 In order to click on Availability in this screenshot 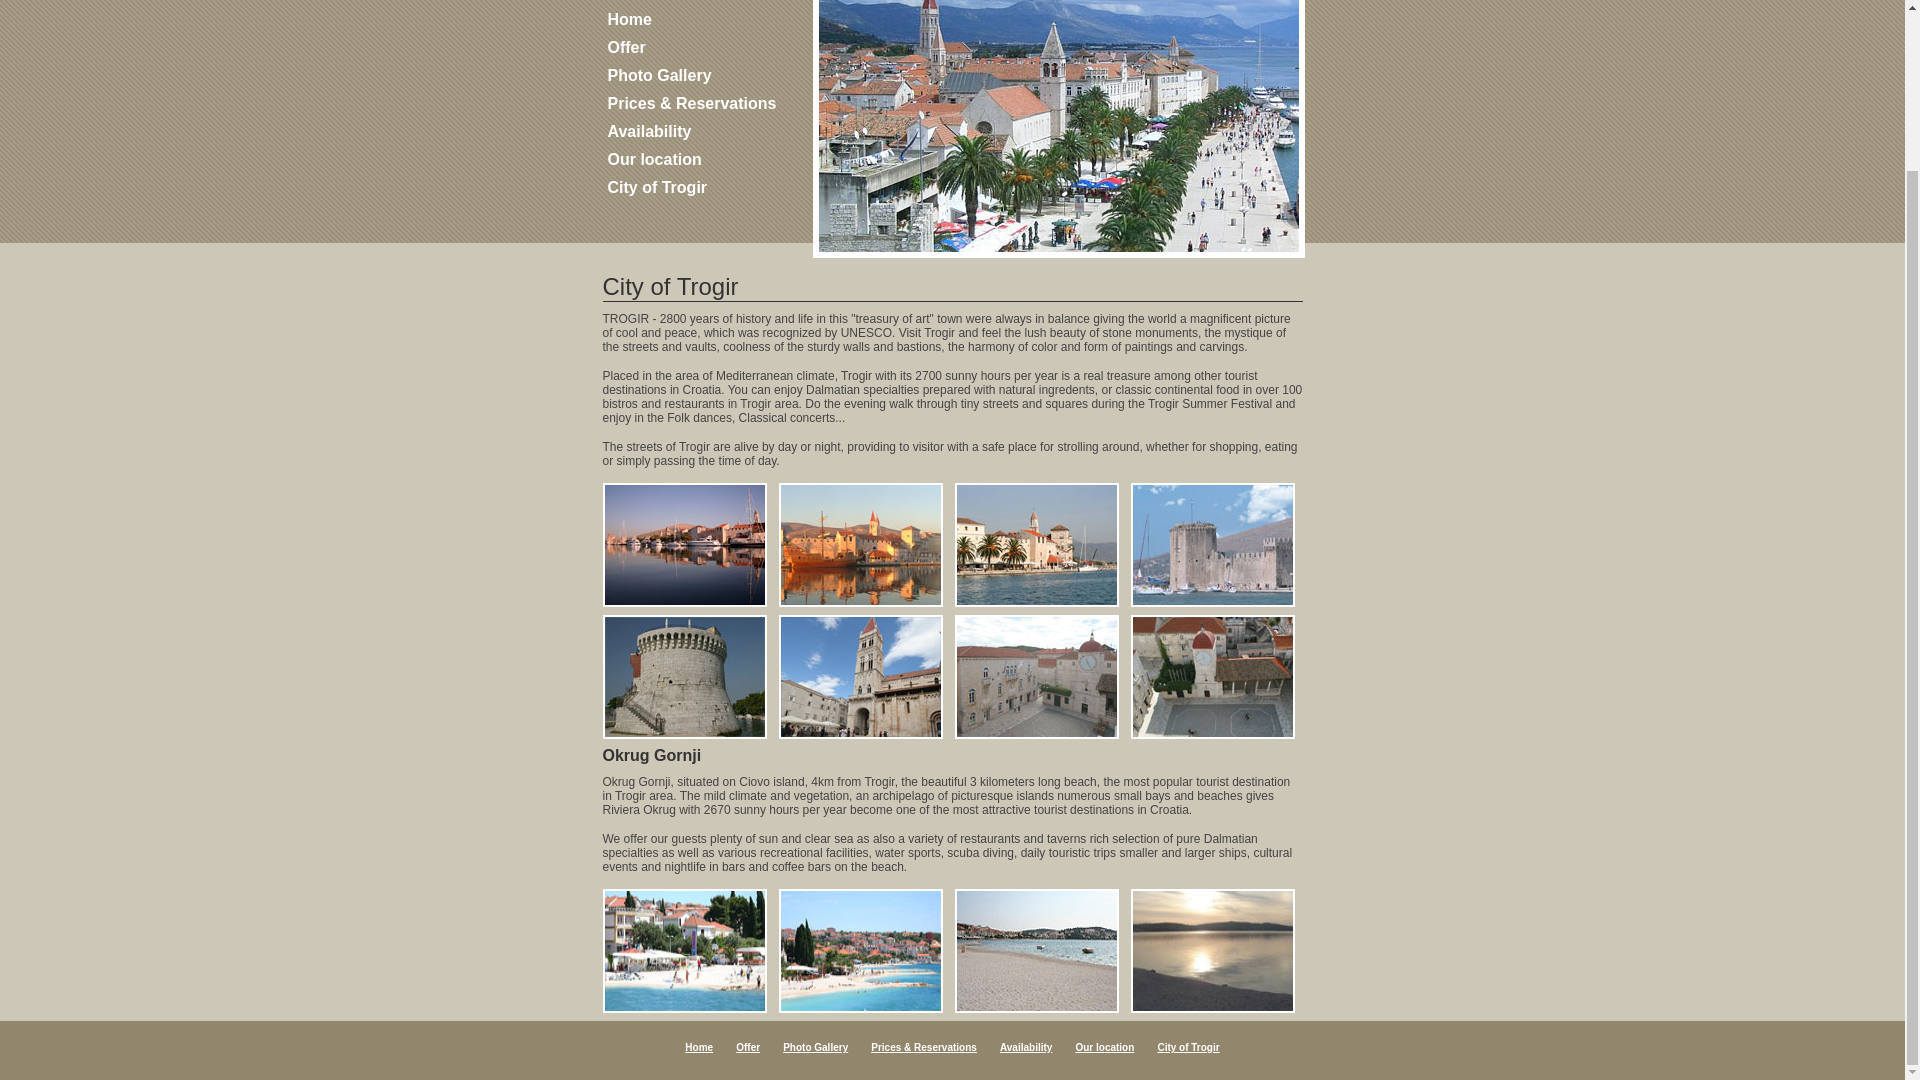, I will do `click(650, 132)`.